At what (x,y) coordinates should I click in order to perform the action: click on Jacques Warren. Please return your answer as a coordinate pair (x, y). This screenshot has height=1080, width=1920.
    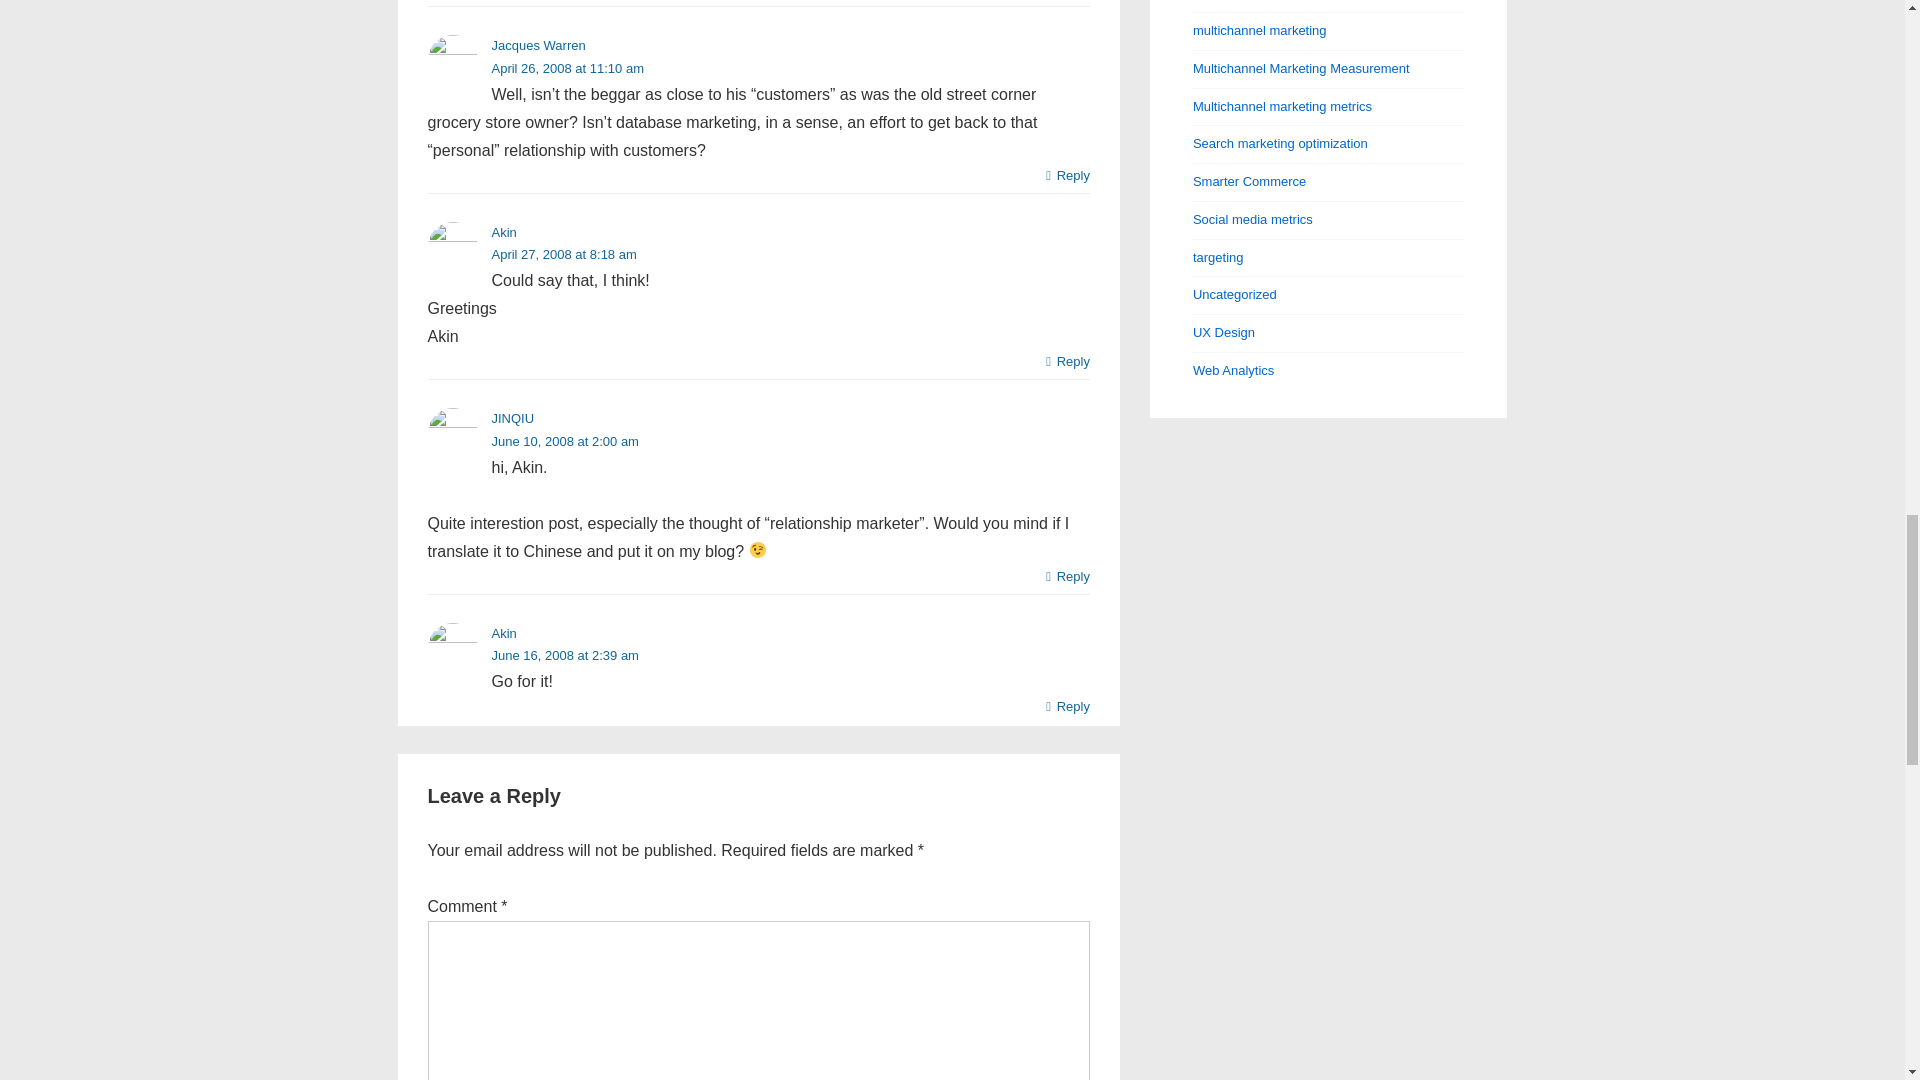
    Looking at the image, I should click on (538, 44).